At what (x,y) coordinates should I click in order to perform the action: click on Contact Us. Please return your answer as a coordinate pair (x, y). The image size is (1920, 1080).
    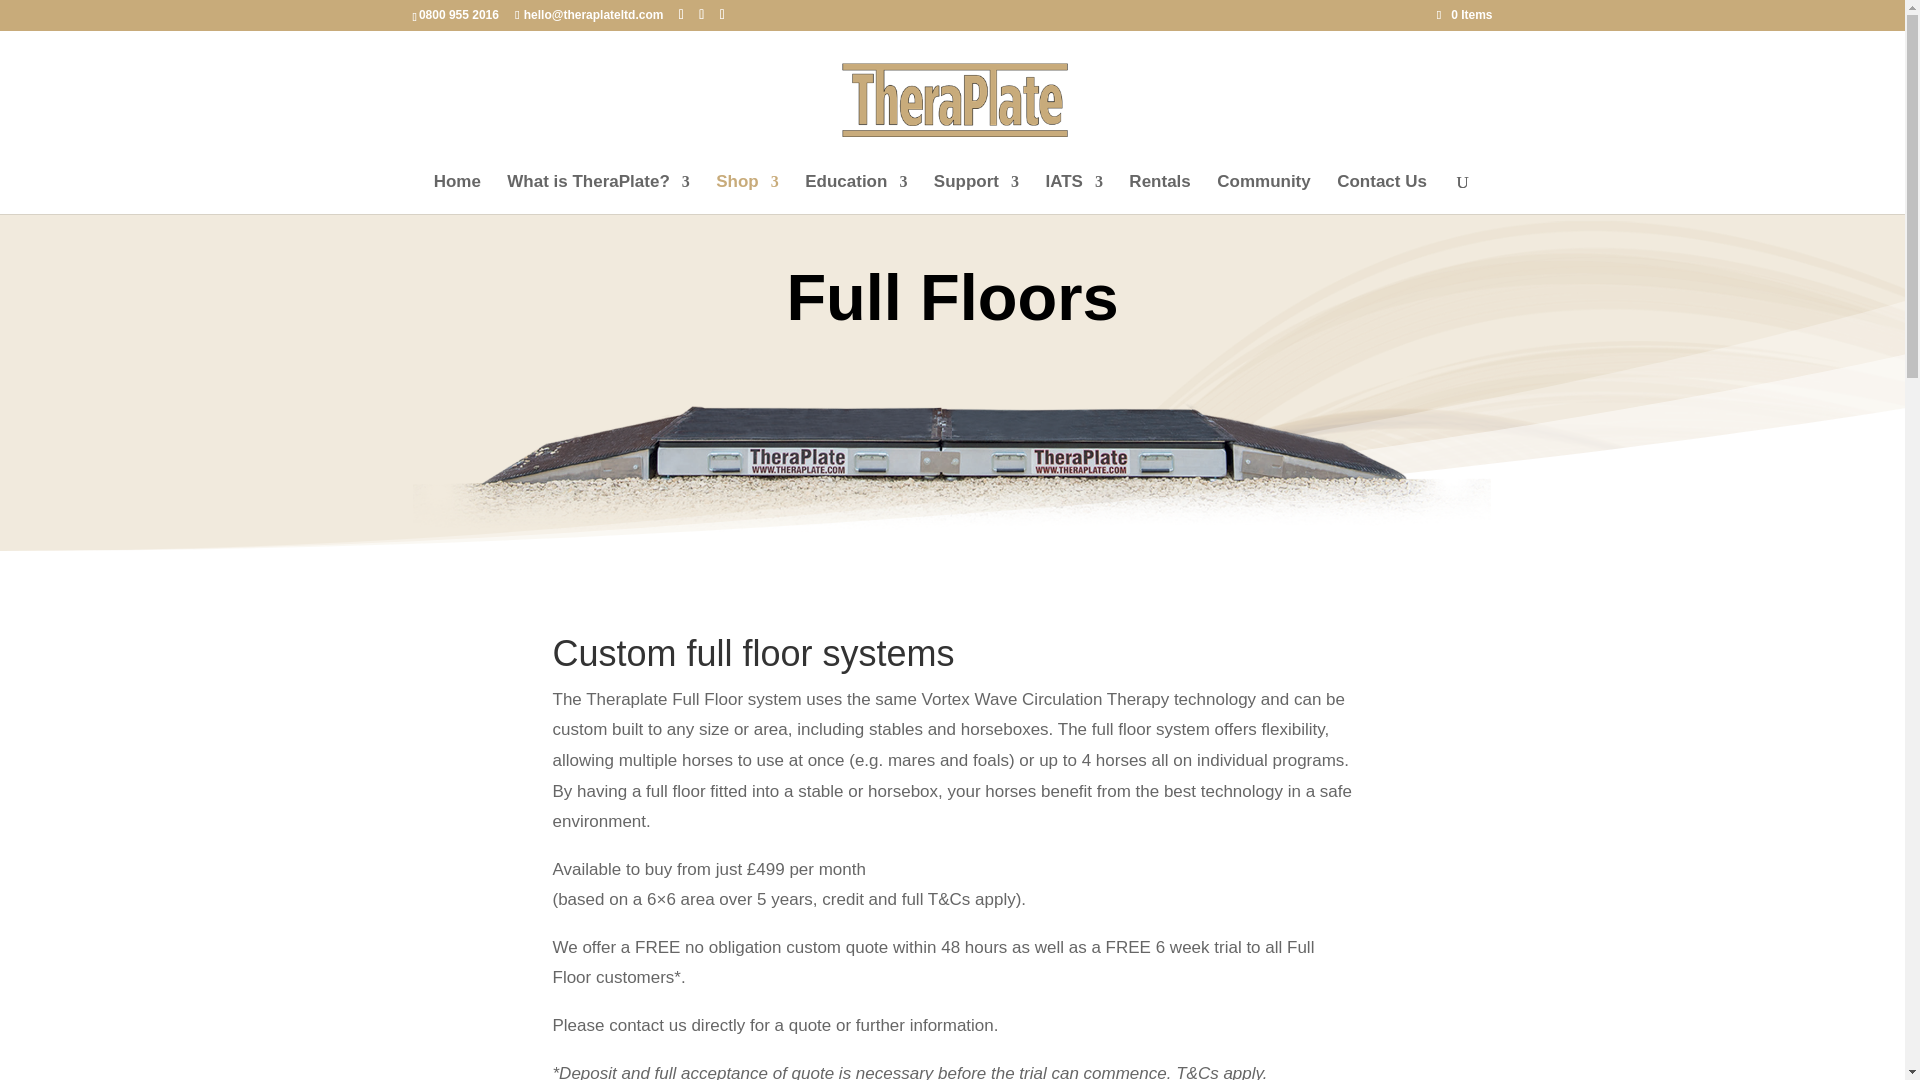
    Looking at the image, I should click on (1381, 194).